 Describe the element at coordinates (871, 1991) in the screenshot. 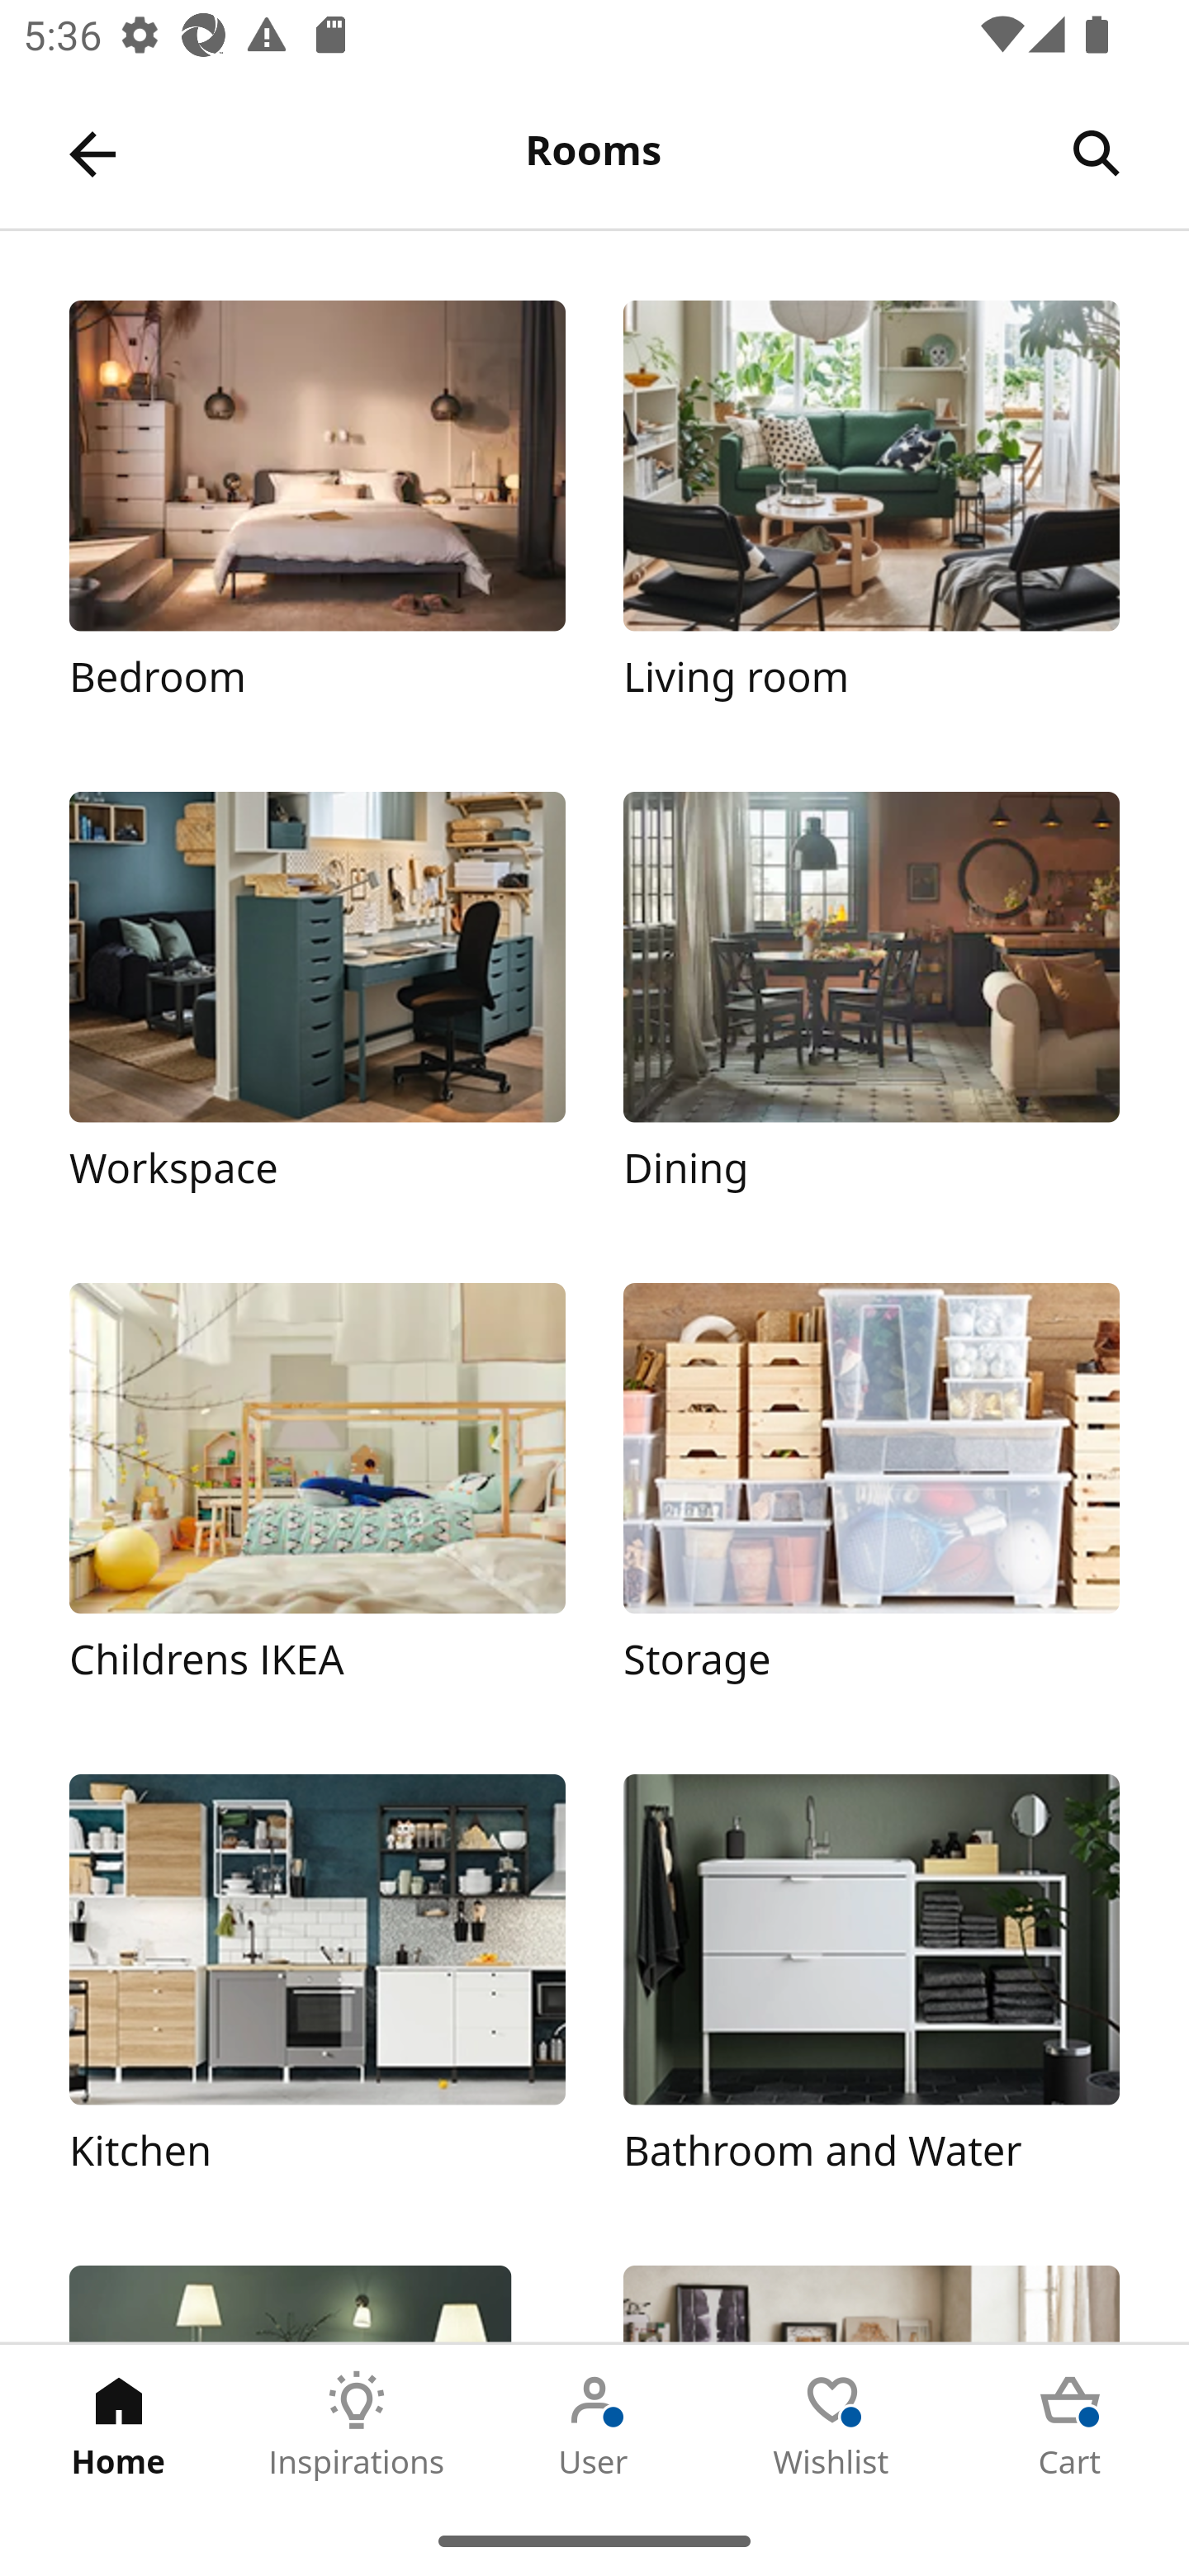

I see `Bathroom and Water` at that location.